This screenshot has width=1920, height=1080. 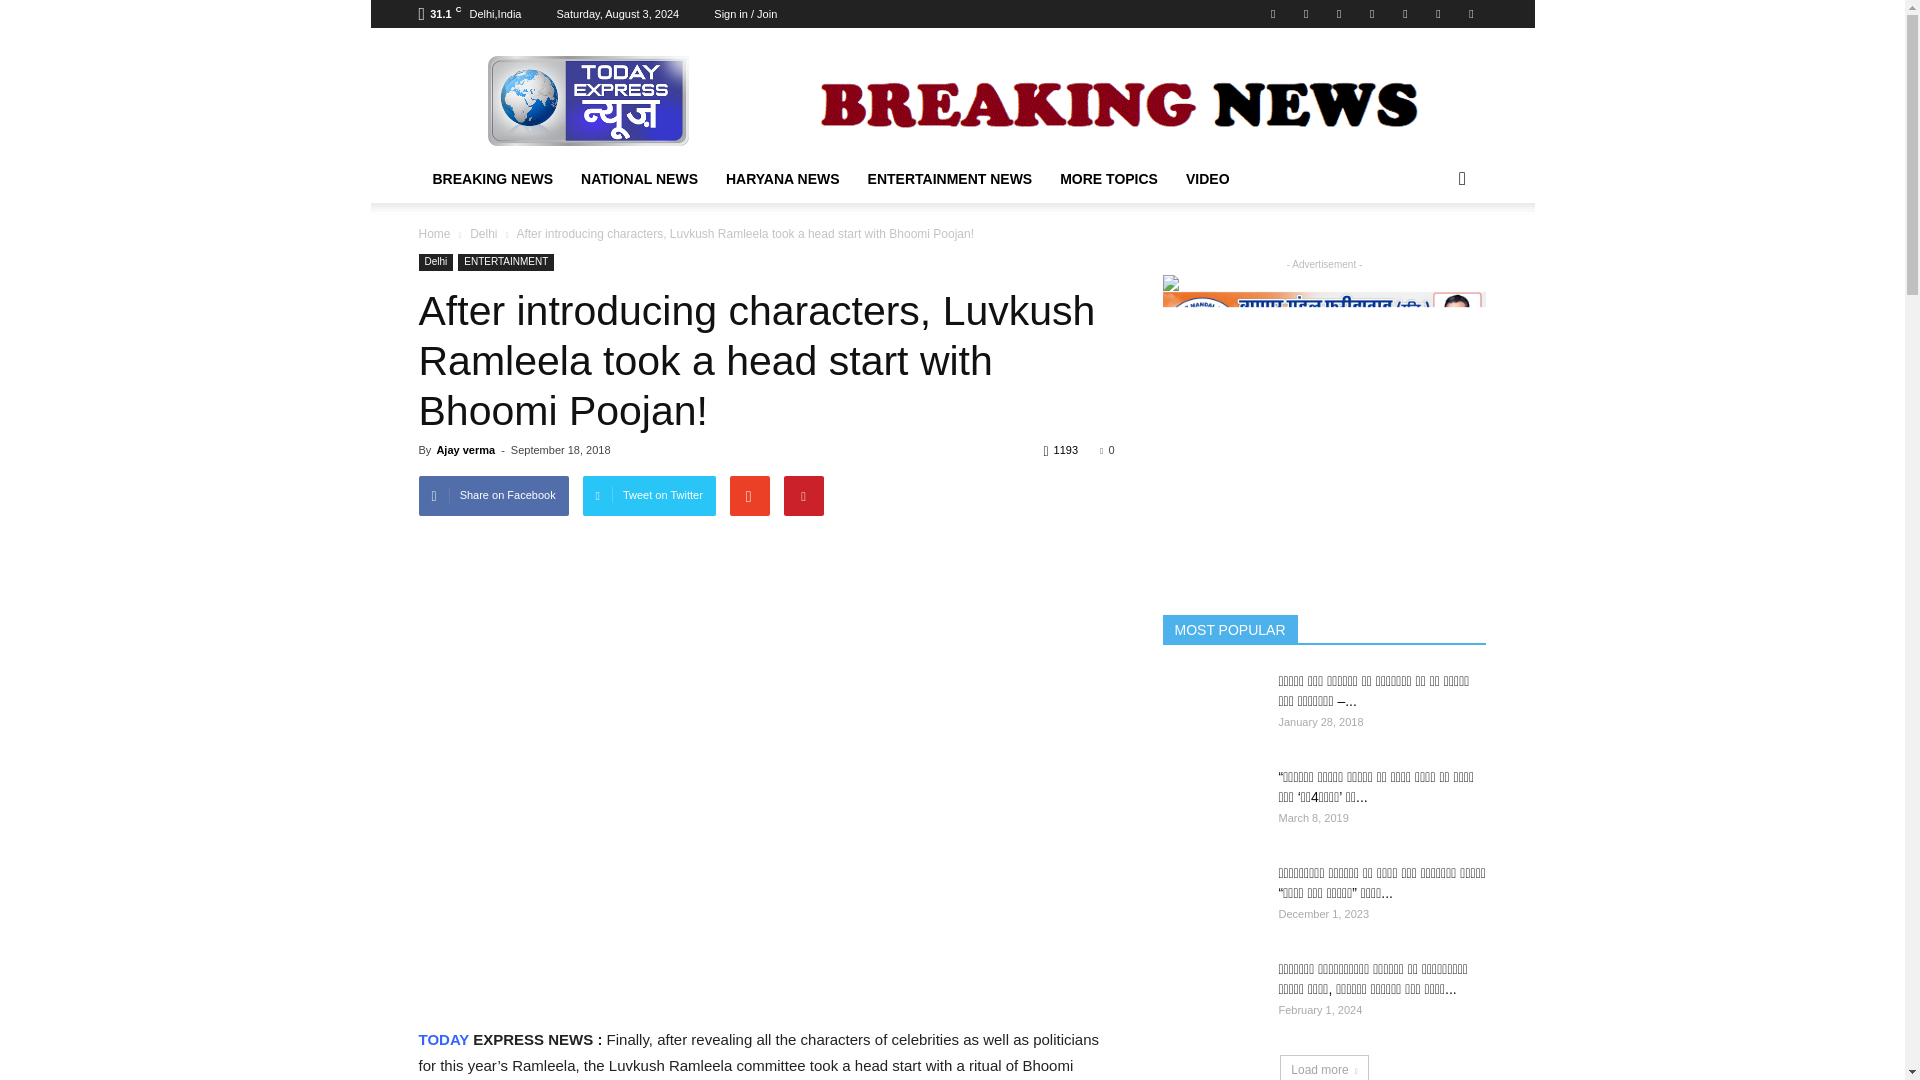 What do you see at coordinates (484, 233) in the screenshot?
I see `View all posts in Delhi` at bounding box center [484, 233].